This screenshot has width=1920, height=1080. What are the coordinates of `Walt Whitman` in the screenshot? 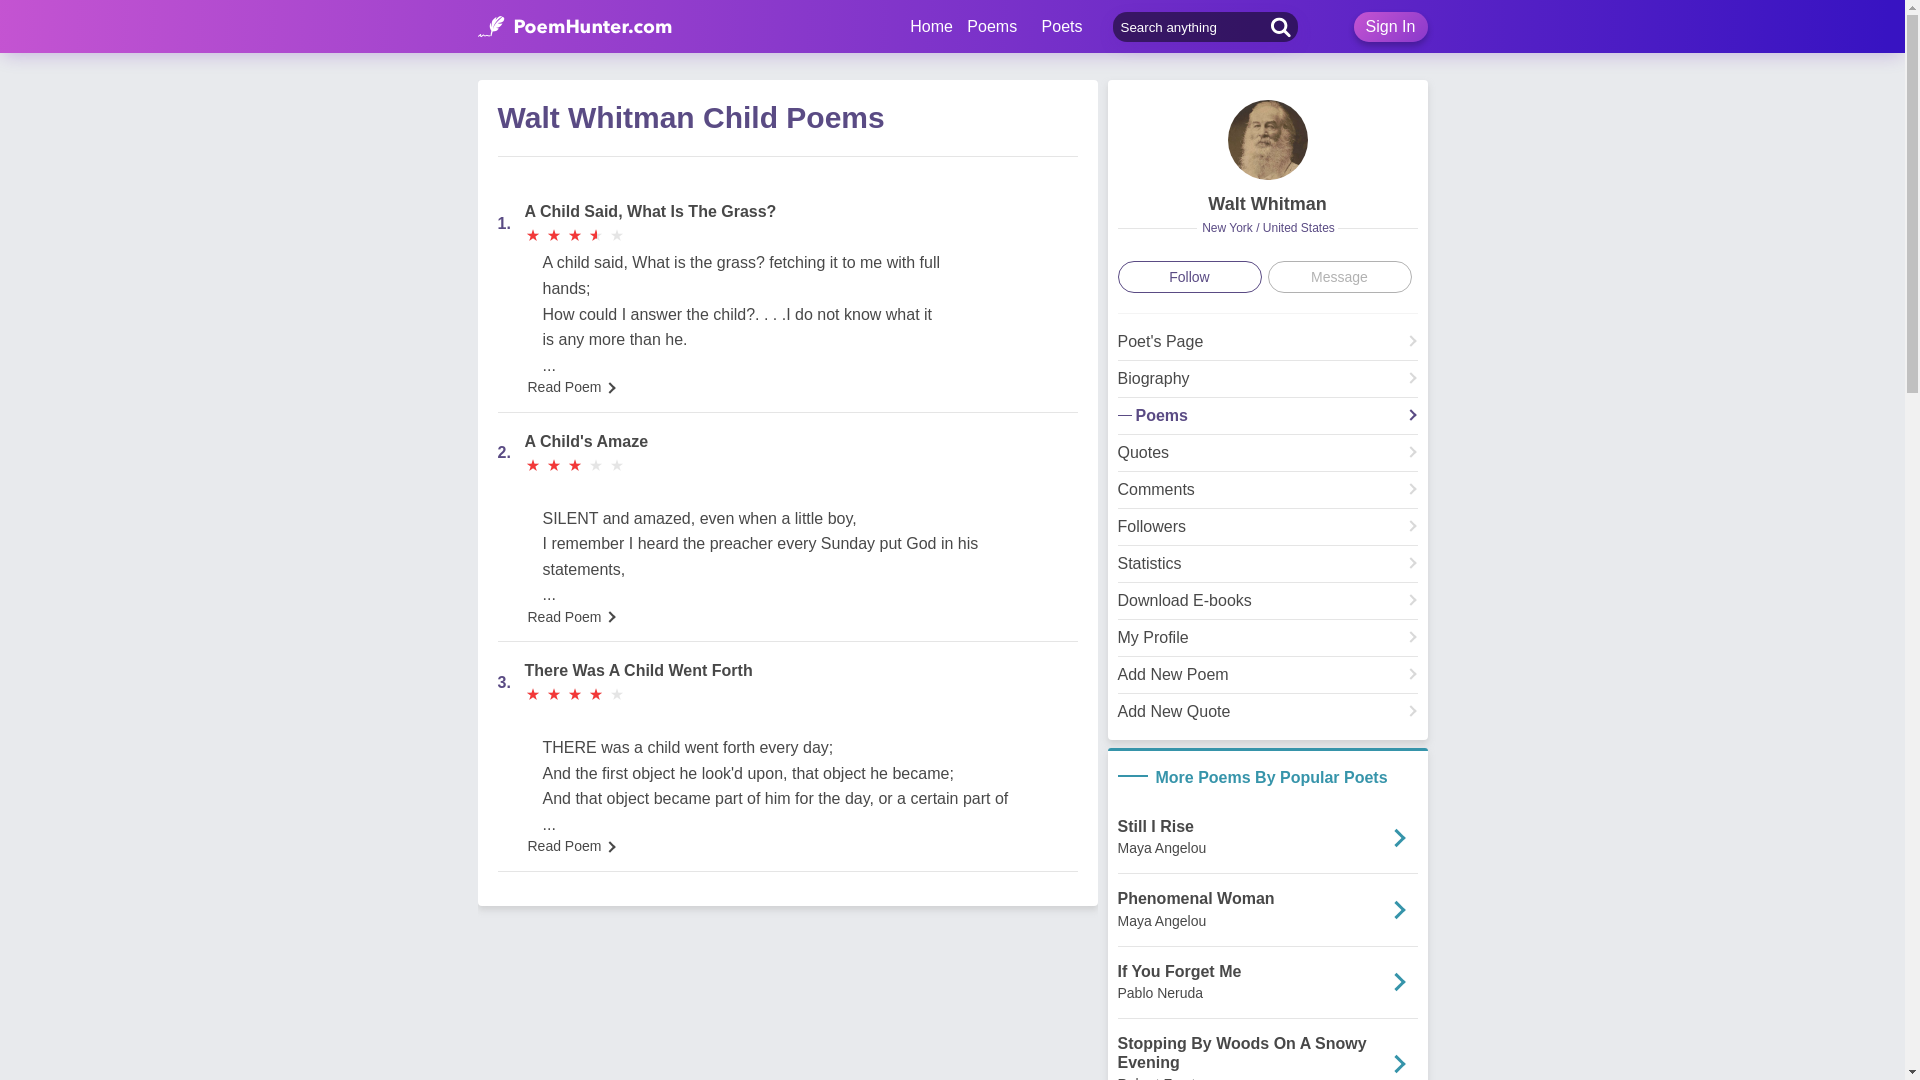 It's located at (1268, 346).